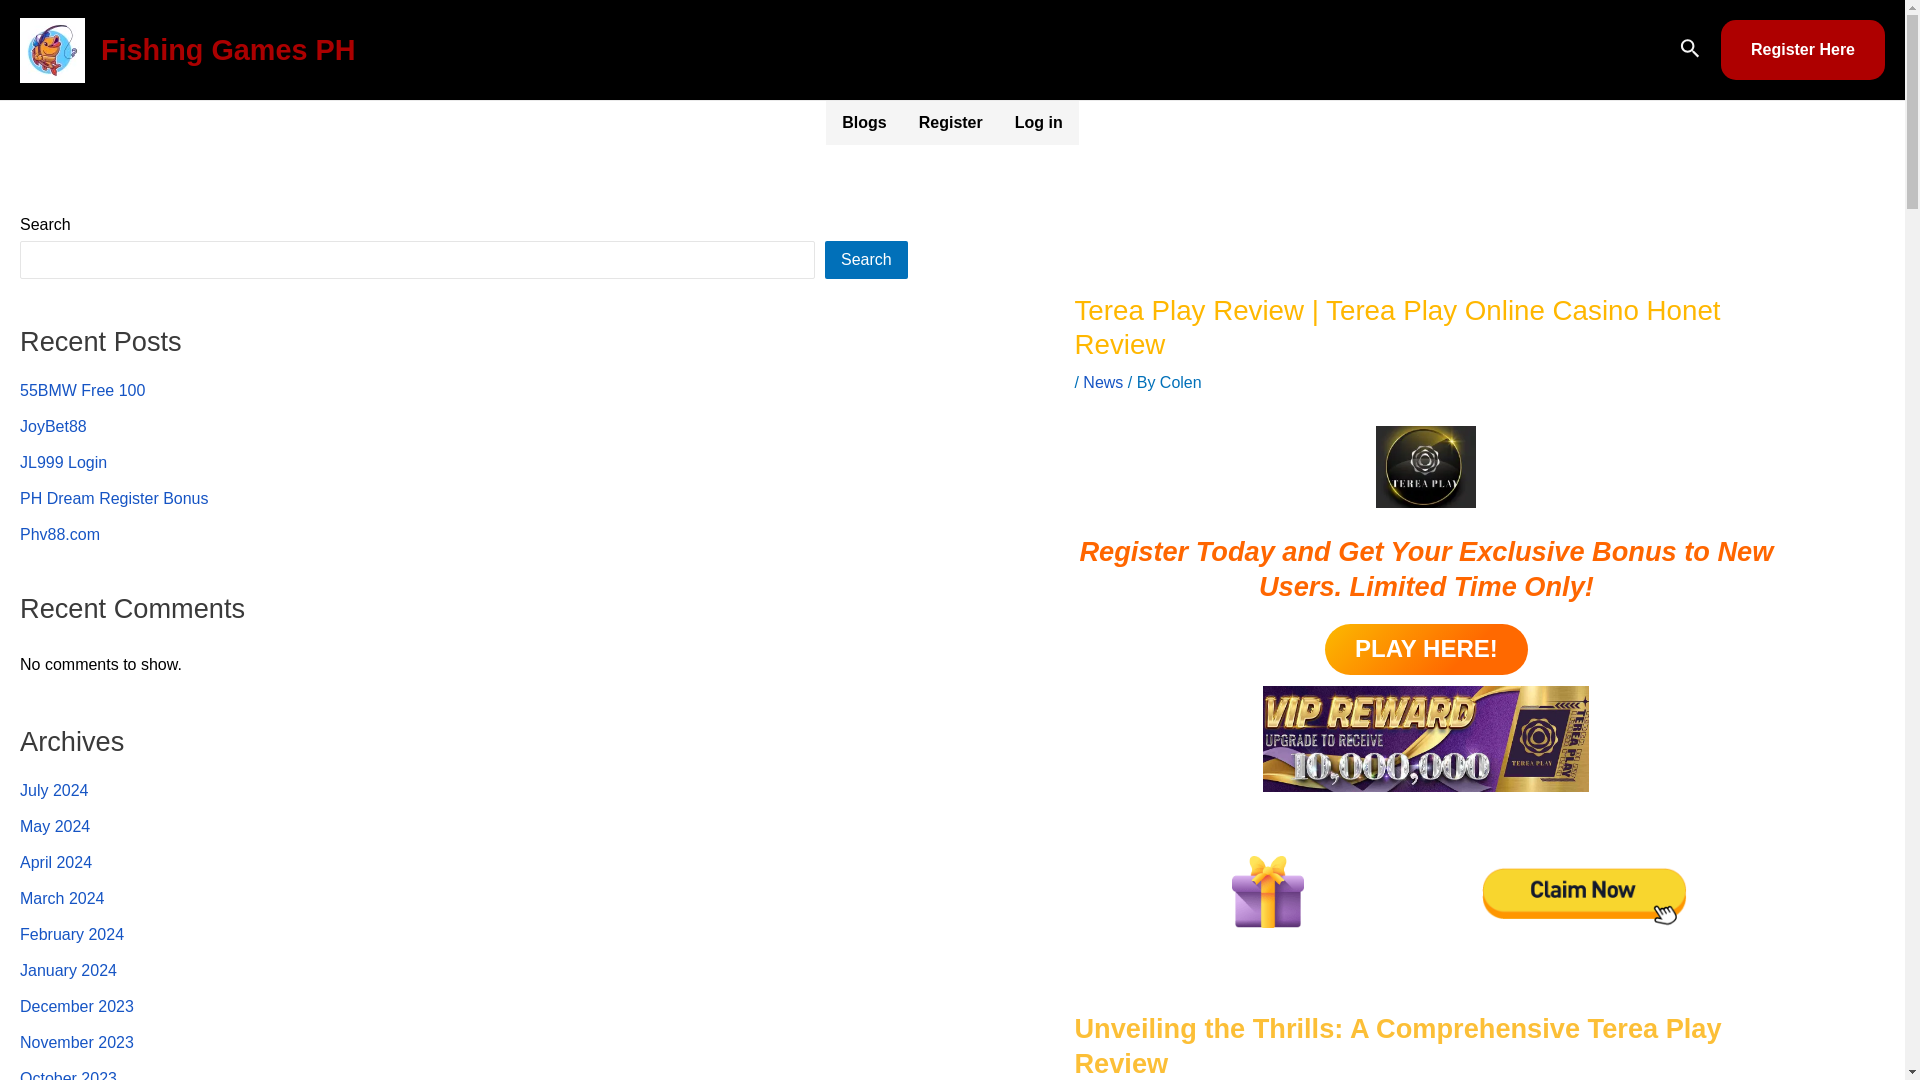 The width and height of the screenshot is (1920, 1080). I want to click on Fishing Games PH, so click(228, 49).